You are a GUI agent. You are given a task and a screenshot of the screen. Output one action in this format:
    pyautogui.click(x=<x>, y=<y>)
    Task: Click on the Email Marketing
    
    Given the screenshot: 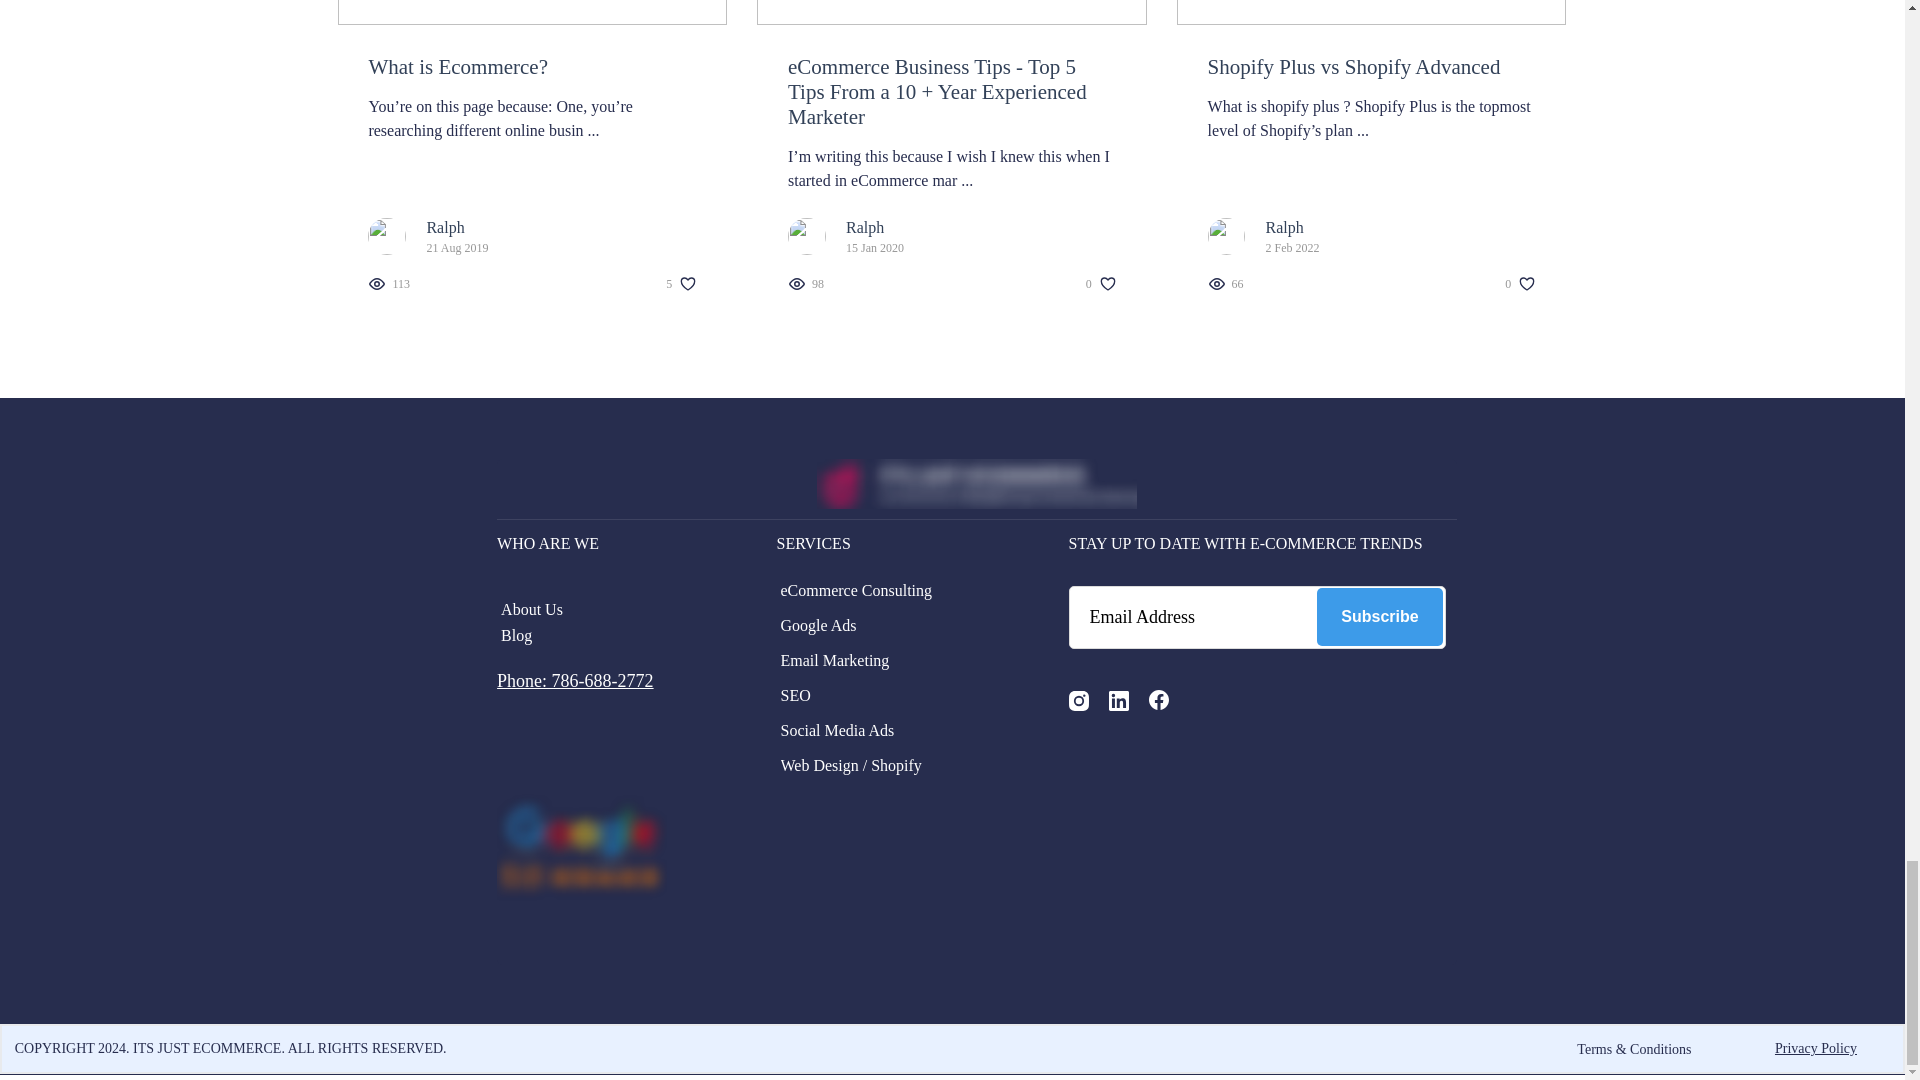 What is the action you would take?
    pyautogui.click(x=899, y=660)
    